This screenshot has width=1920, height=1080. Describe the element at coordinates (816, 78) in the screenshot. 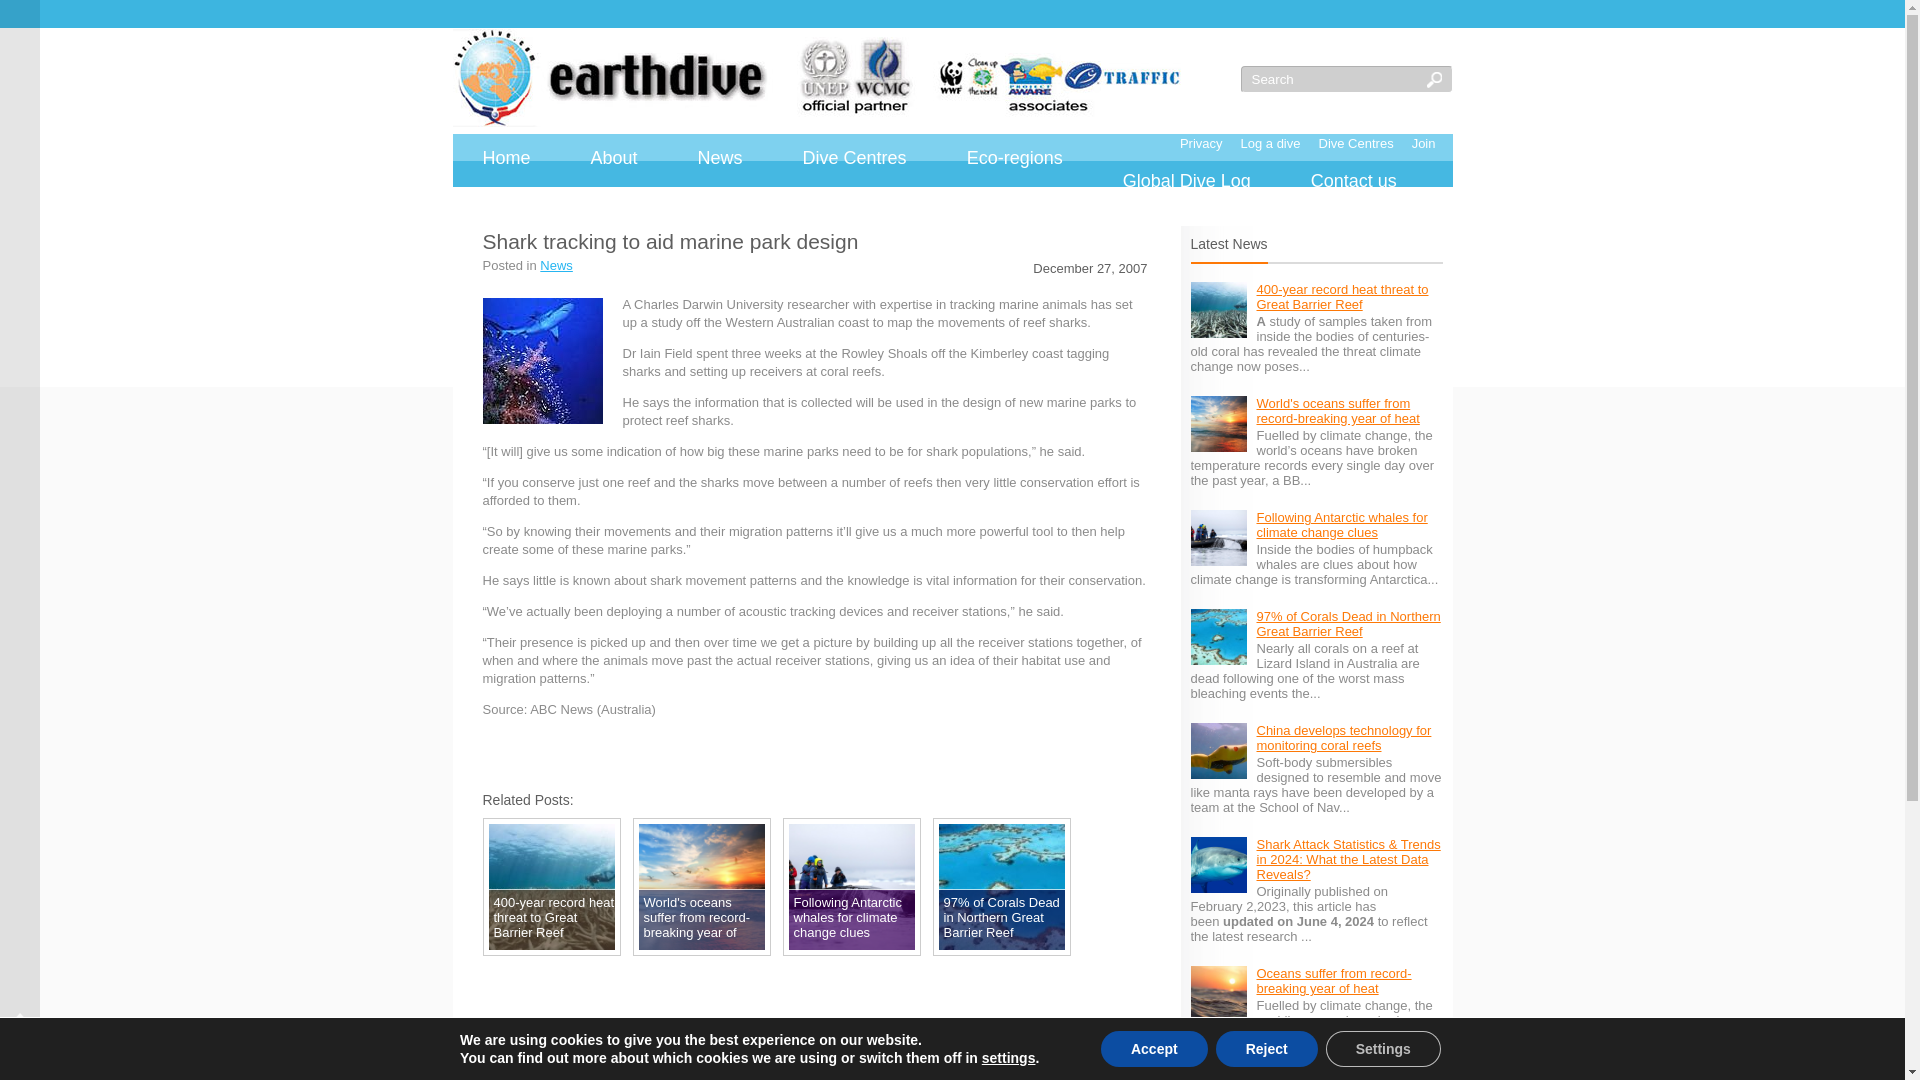

I see `Earthdive` at that location.